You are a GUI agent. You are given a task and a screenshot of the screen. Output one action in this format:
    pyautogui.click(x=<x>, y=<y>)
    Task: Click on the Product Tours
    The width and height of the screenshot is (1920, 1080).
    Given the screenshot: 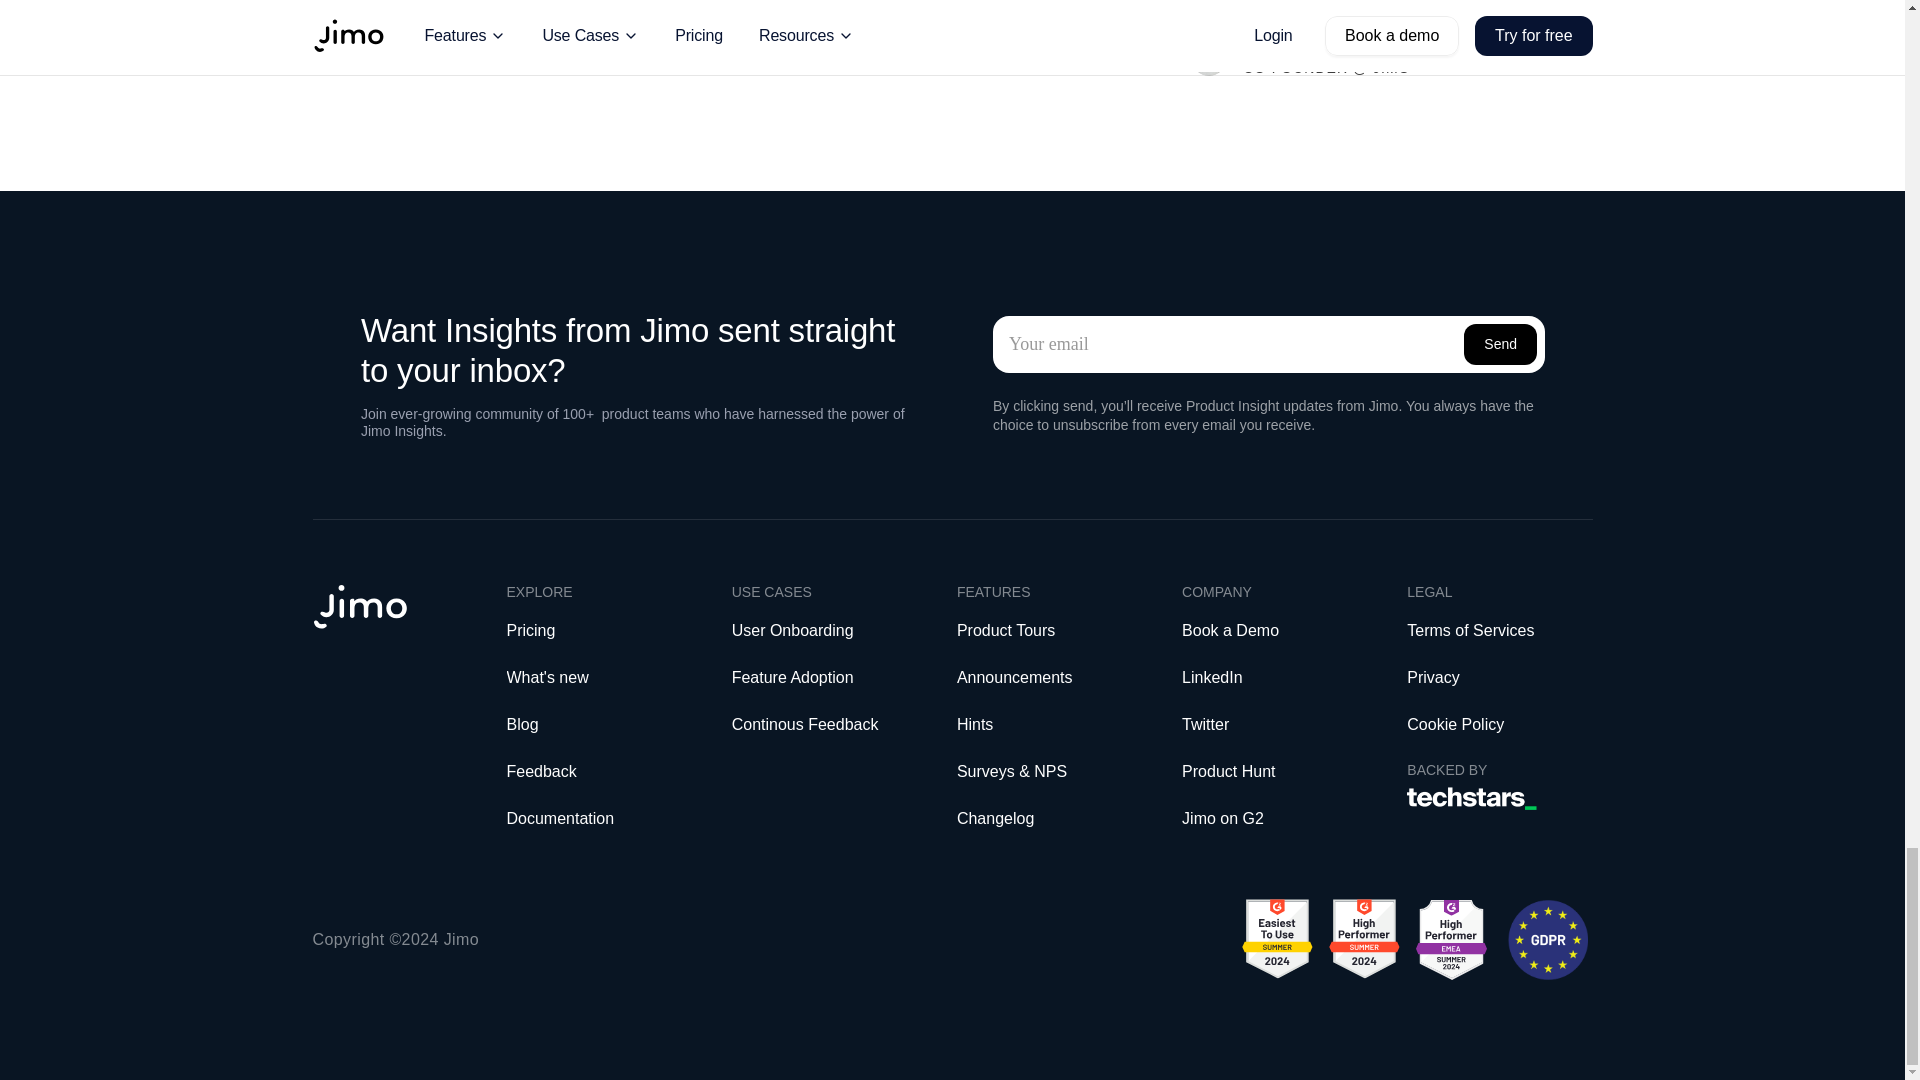 What is the action you would take?
    pyautogui.click(x=1005, y=630)
    